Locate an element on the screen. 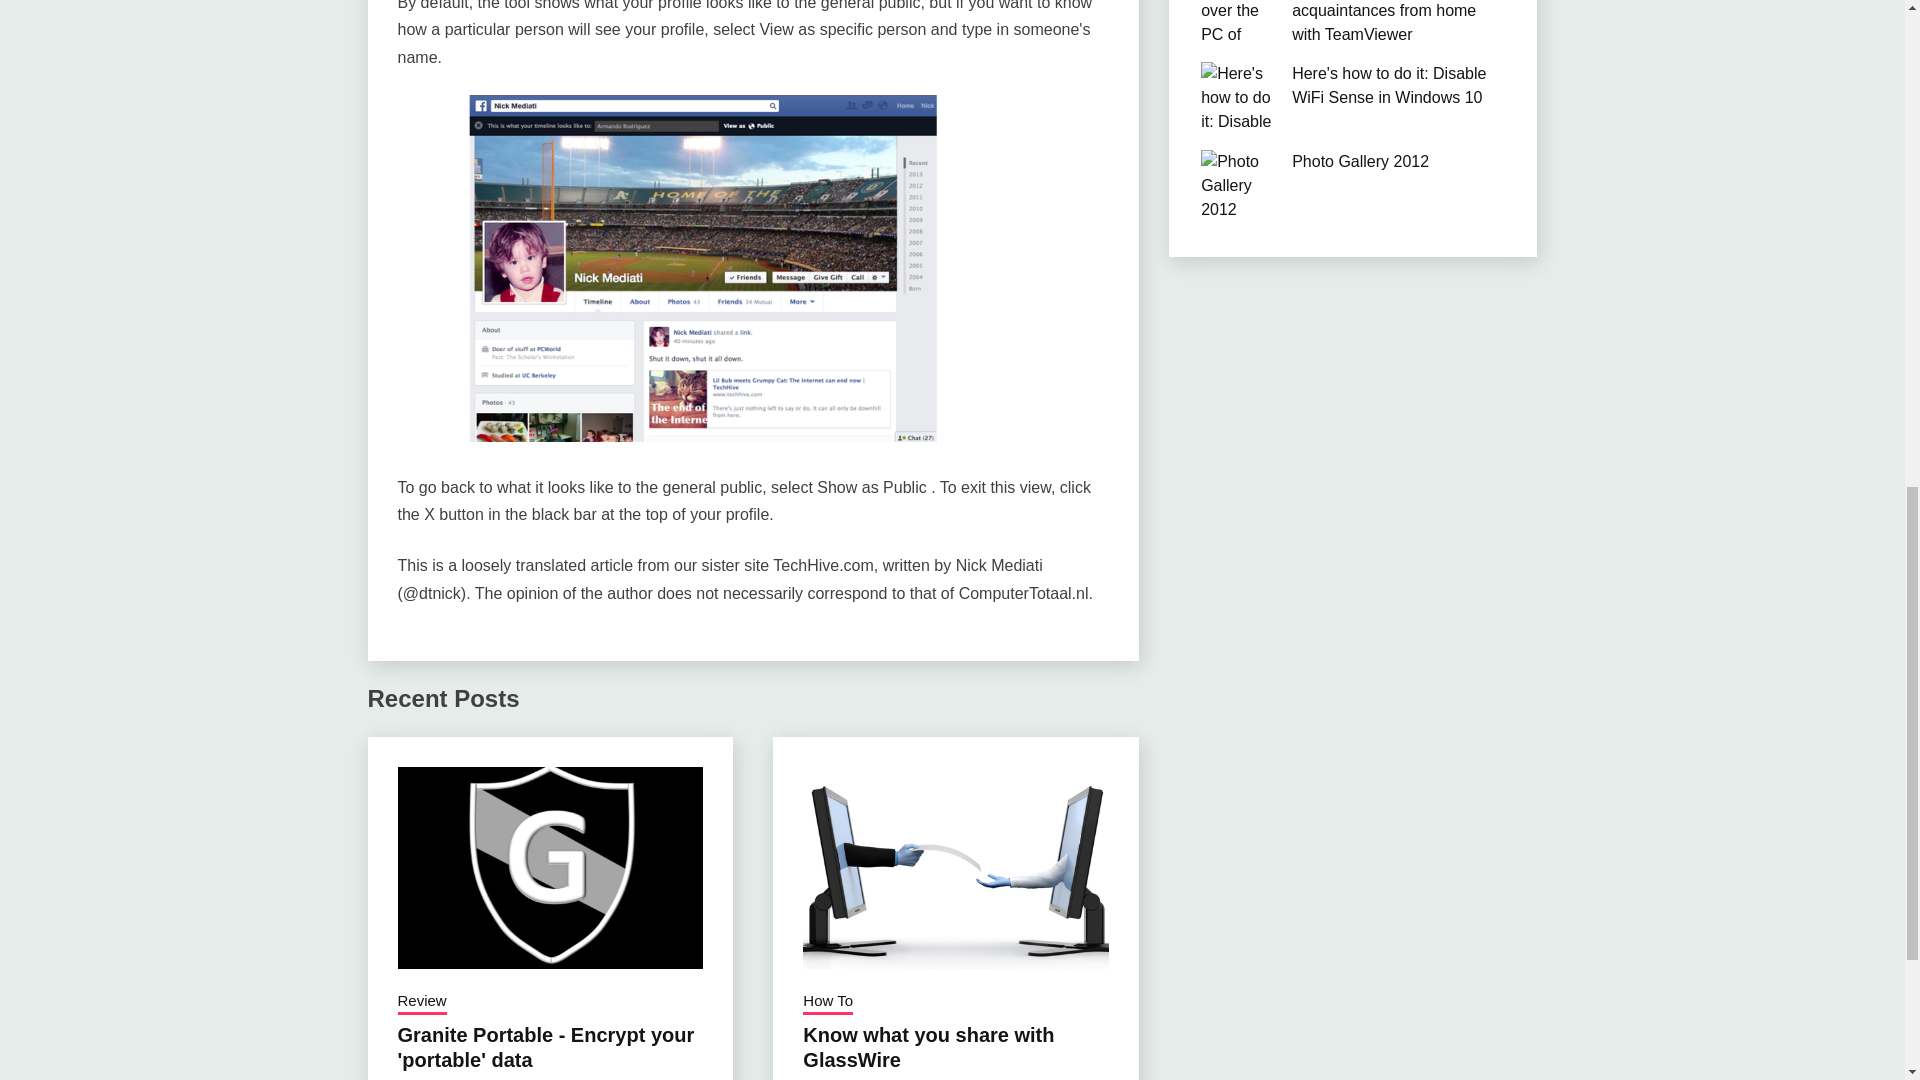 The width and height of the screenshot is (1920, 1080). Here's how to do it: Disable WiFi Sense in Windows 10 is located at coordinates (1389, 84).